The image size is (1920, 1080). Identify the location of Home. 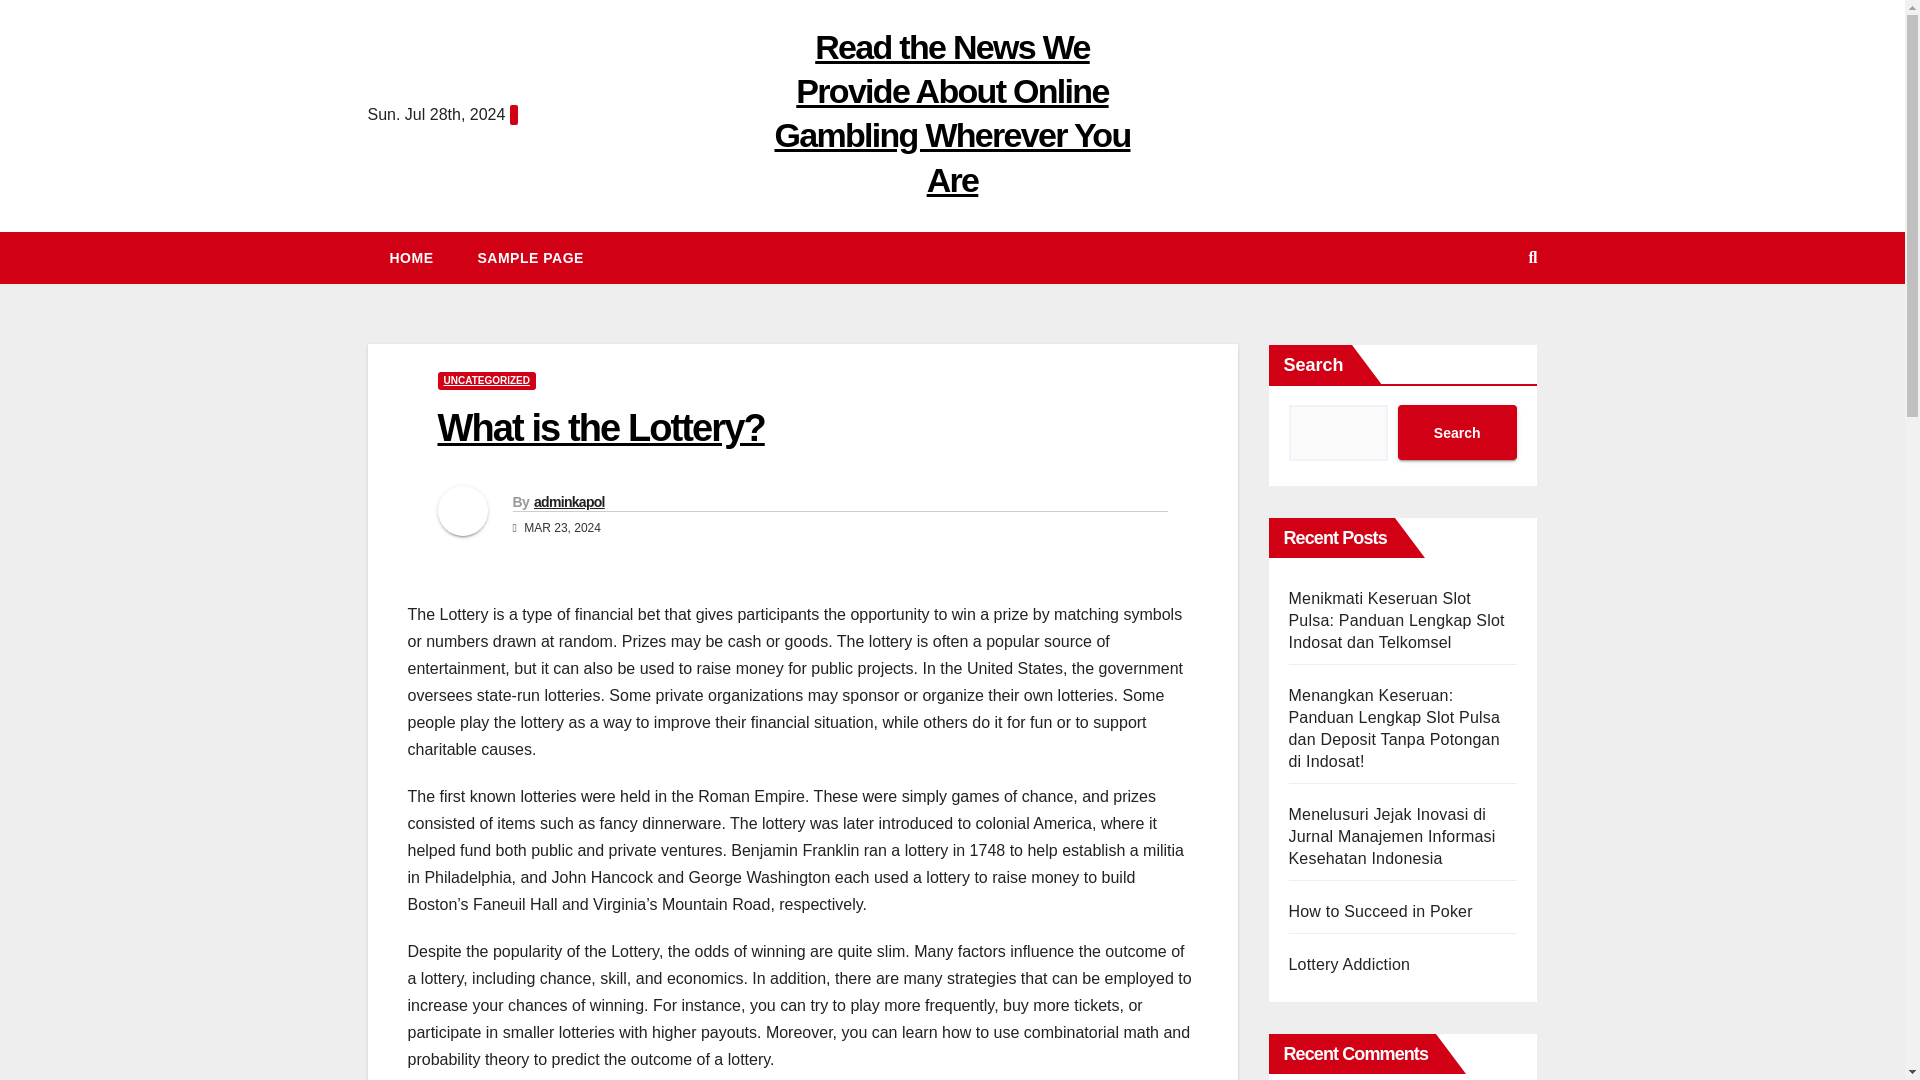
(412, 258).